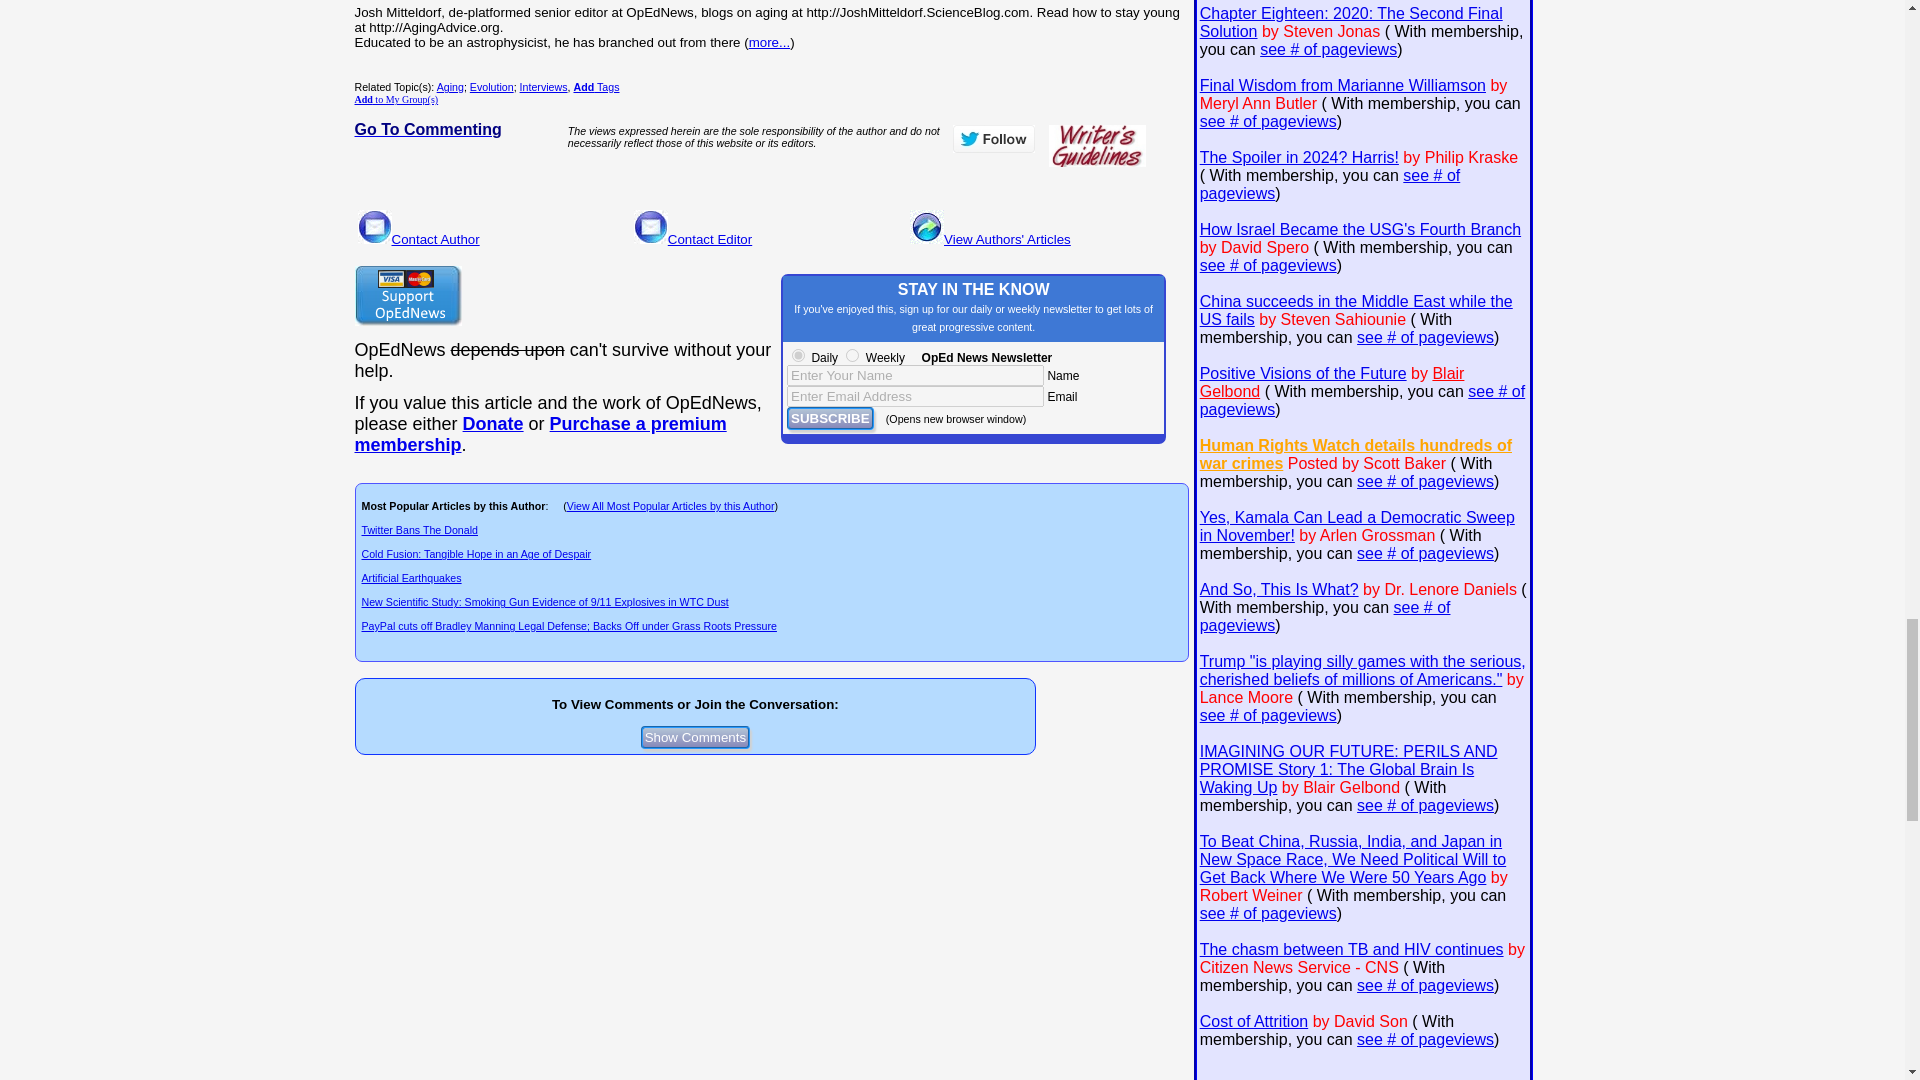  I want to click on Writers Guidelines, so click(1097, 146).